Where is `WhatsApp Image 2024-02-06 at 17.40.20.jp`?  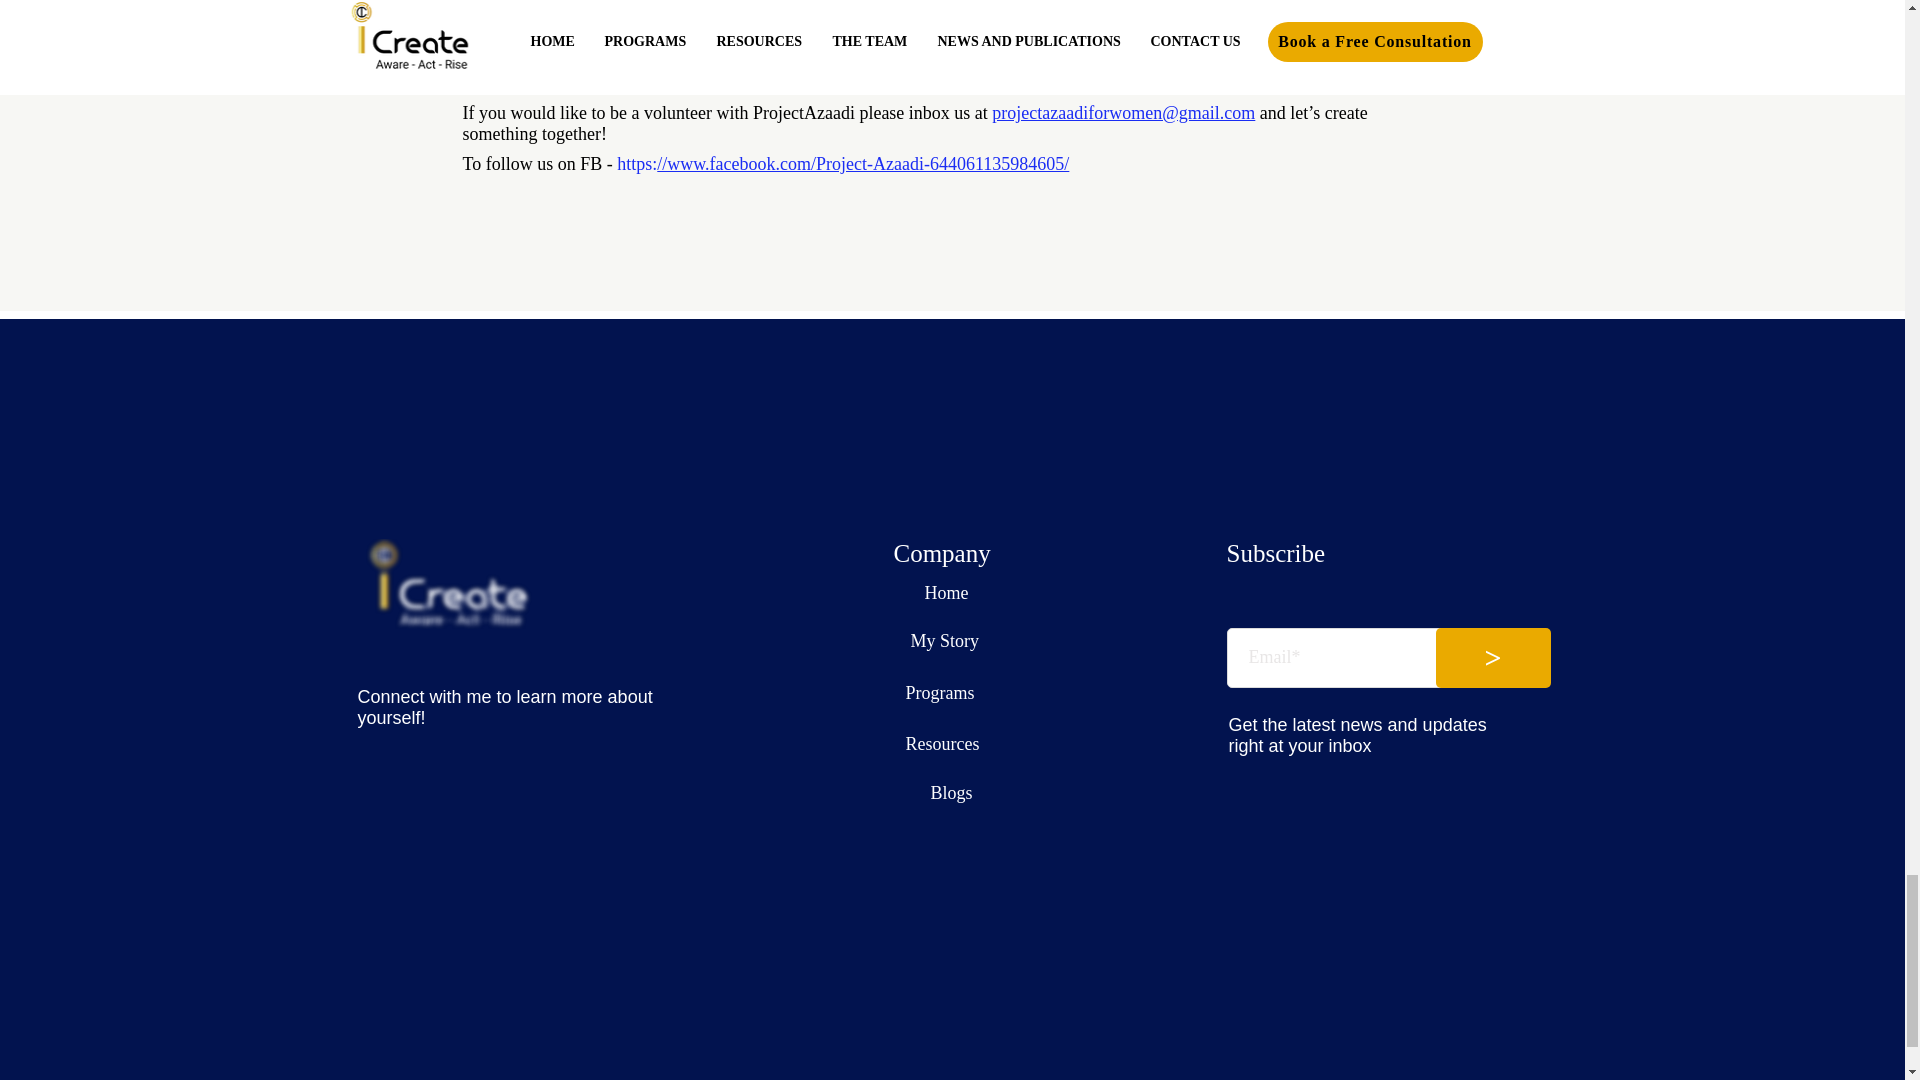
WhatsApp Image 2024-02-06 at 17.40.20.jp is located at coordinates (1224, 36).